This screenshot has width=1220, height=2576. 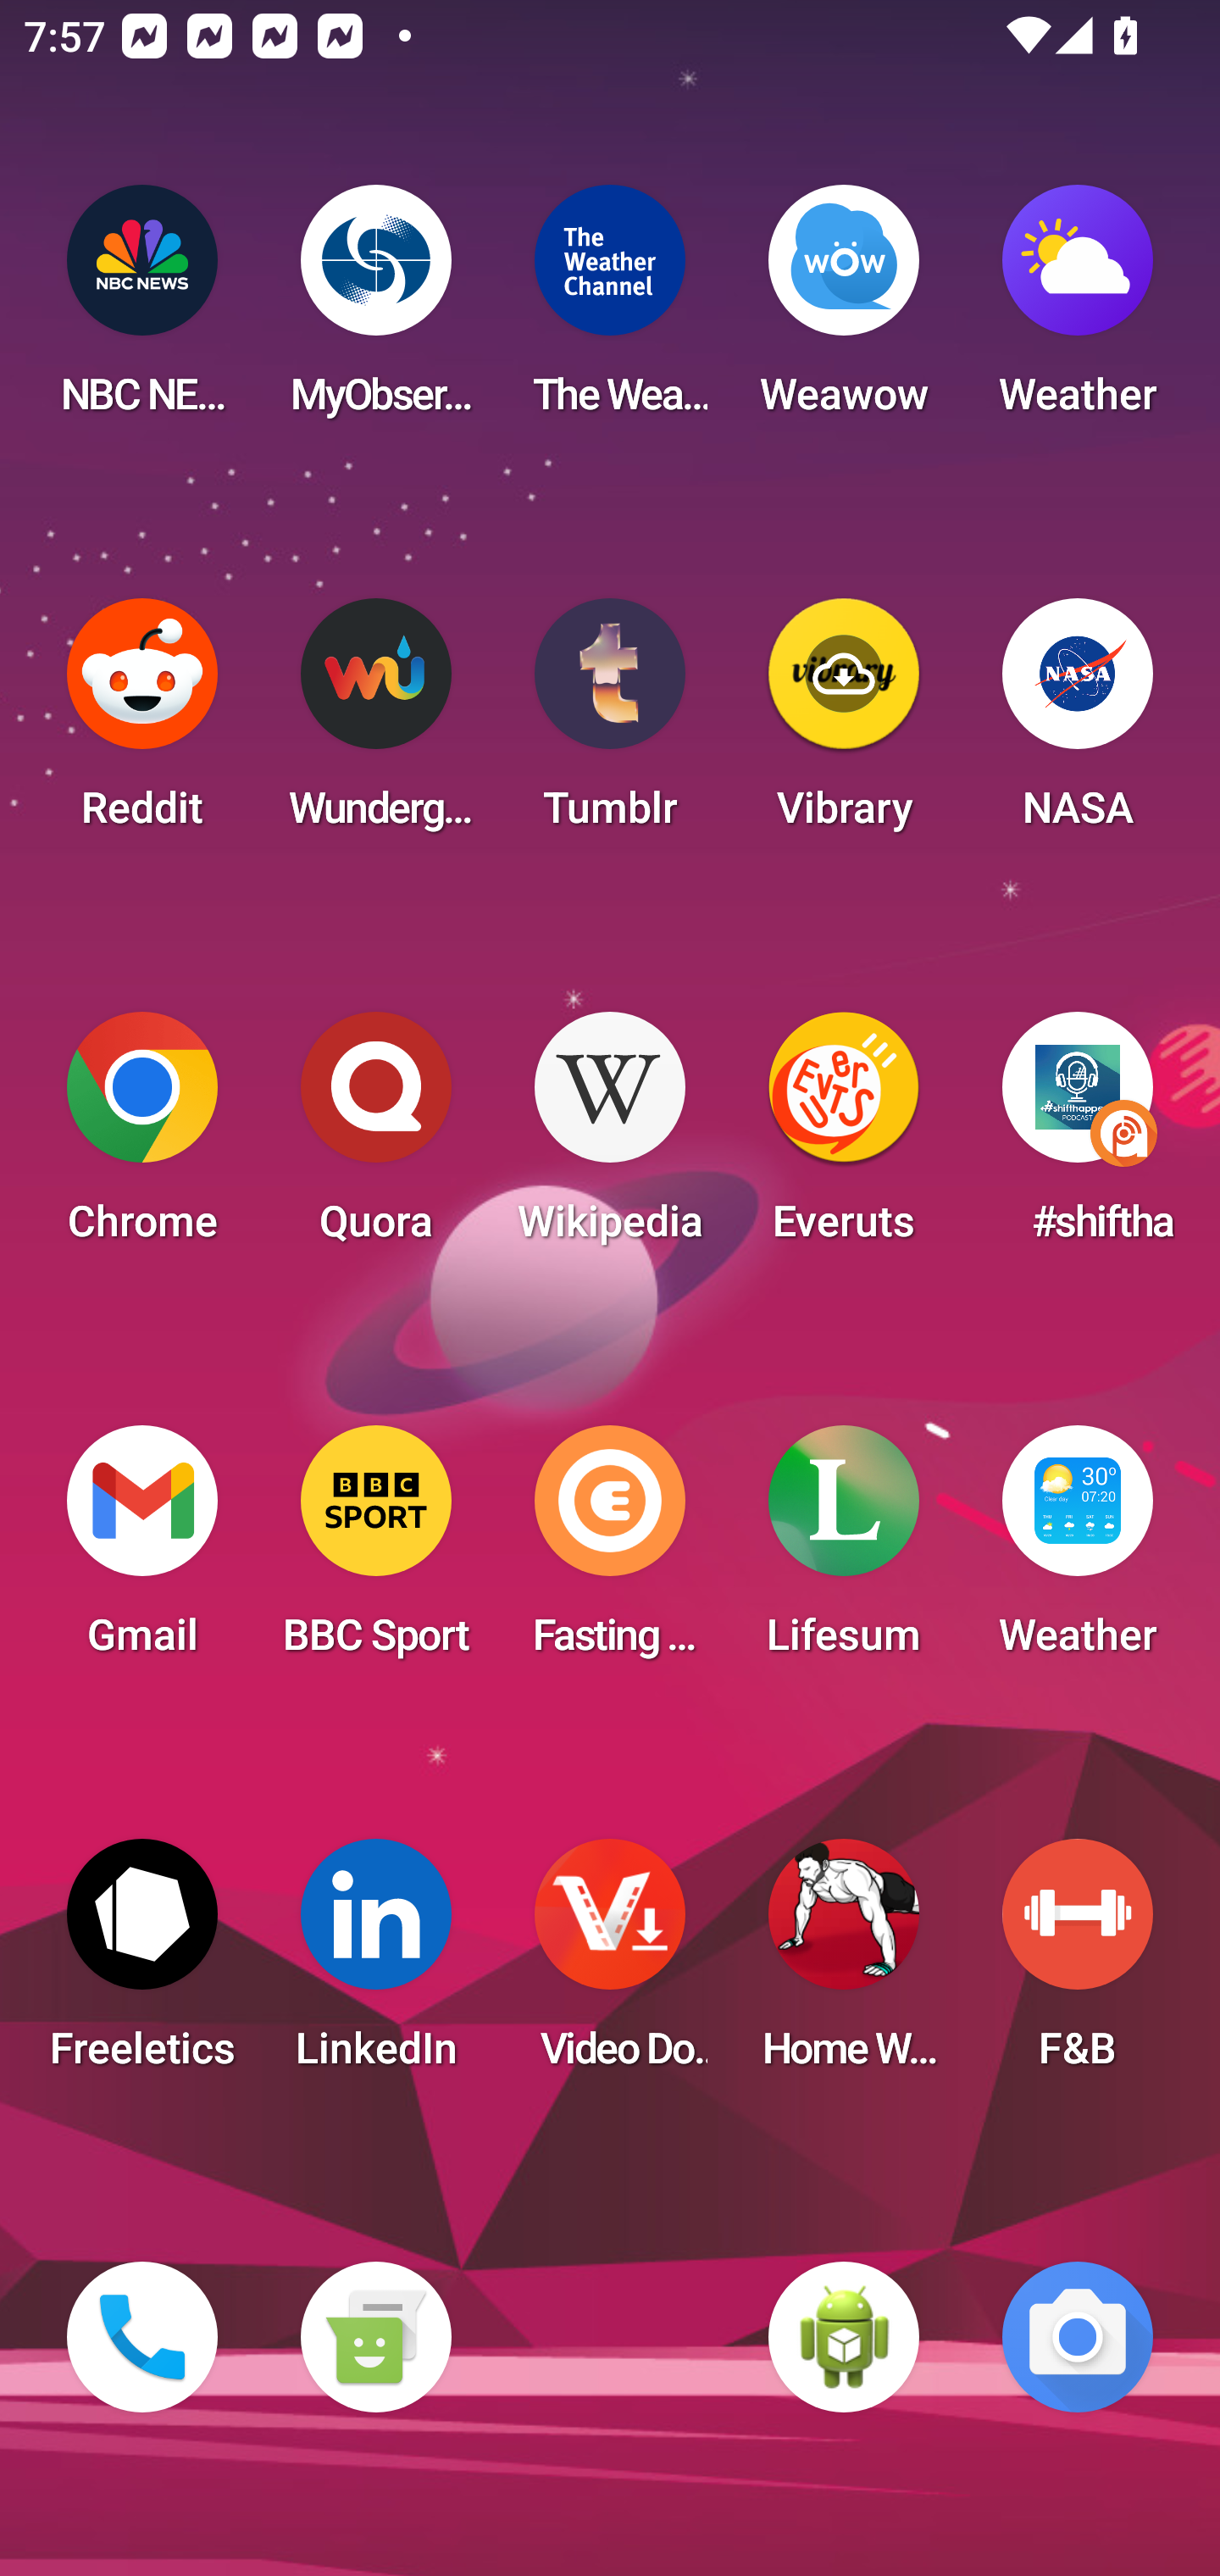 What do you see at coordinates (610, 1551) in the screenshot?
I see `Fasting Coach` at bounding box center [610, 1551].